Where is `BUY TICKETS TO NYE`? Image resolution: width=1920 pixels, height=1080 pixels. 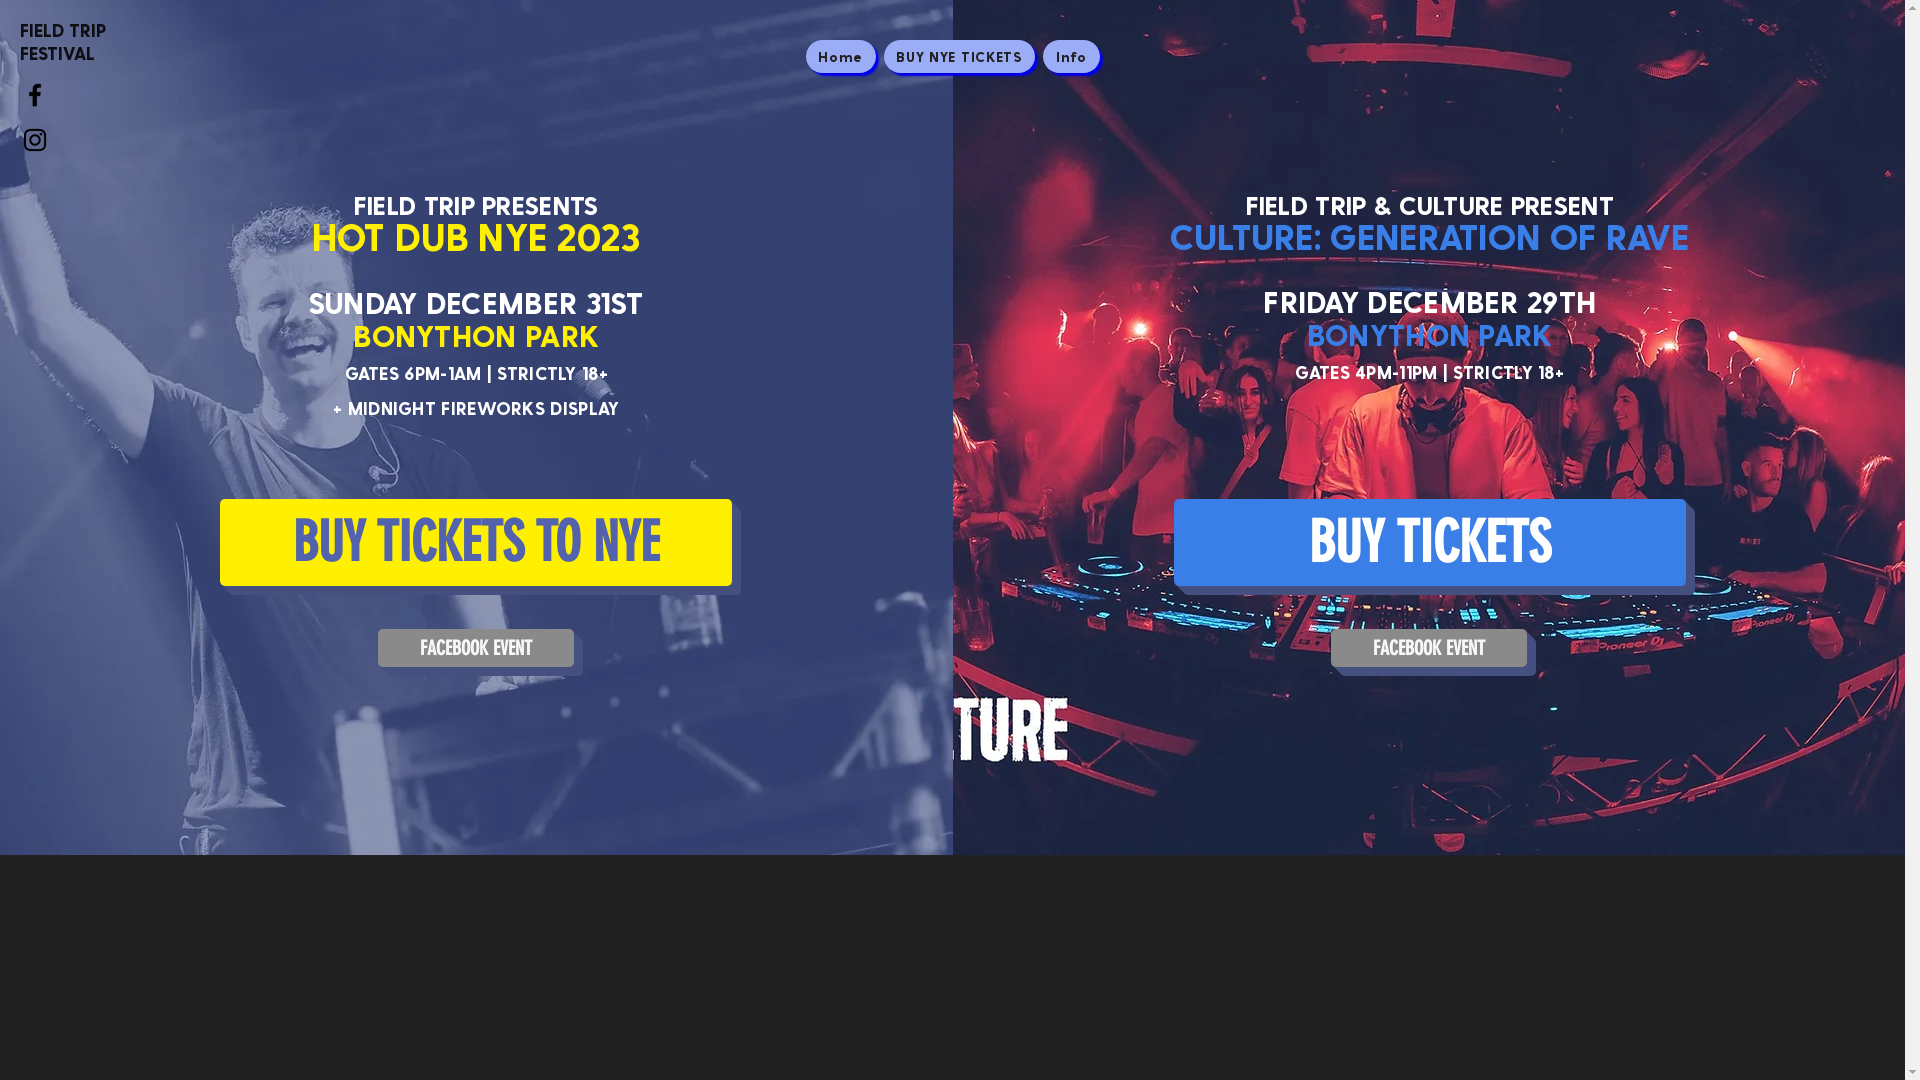 BUY TICKETS TO NYE is located at coordinates (476, 542).